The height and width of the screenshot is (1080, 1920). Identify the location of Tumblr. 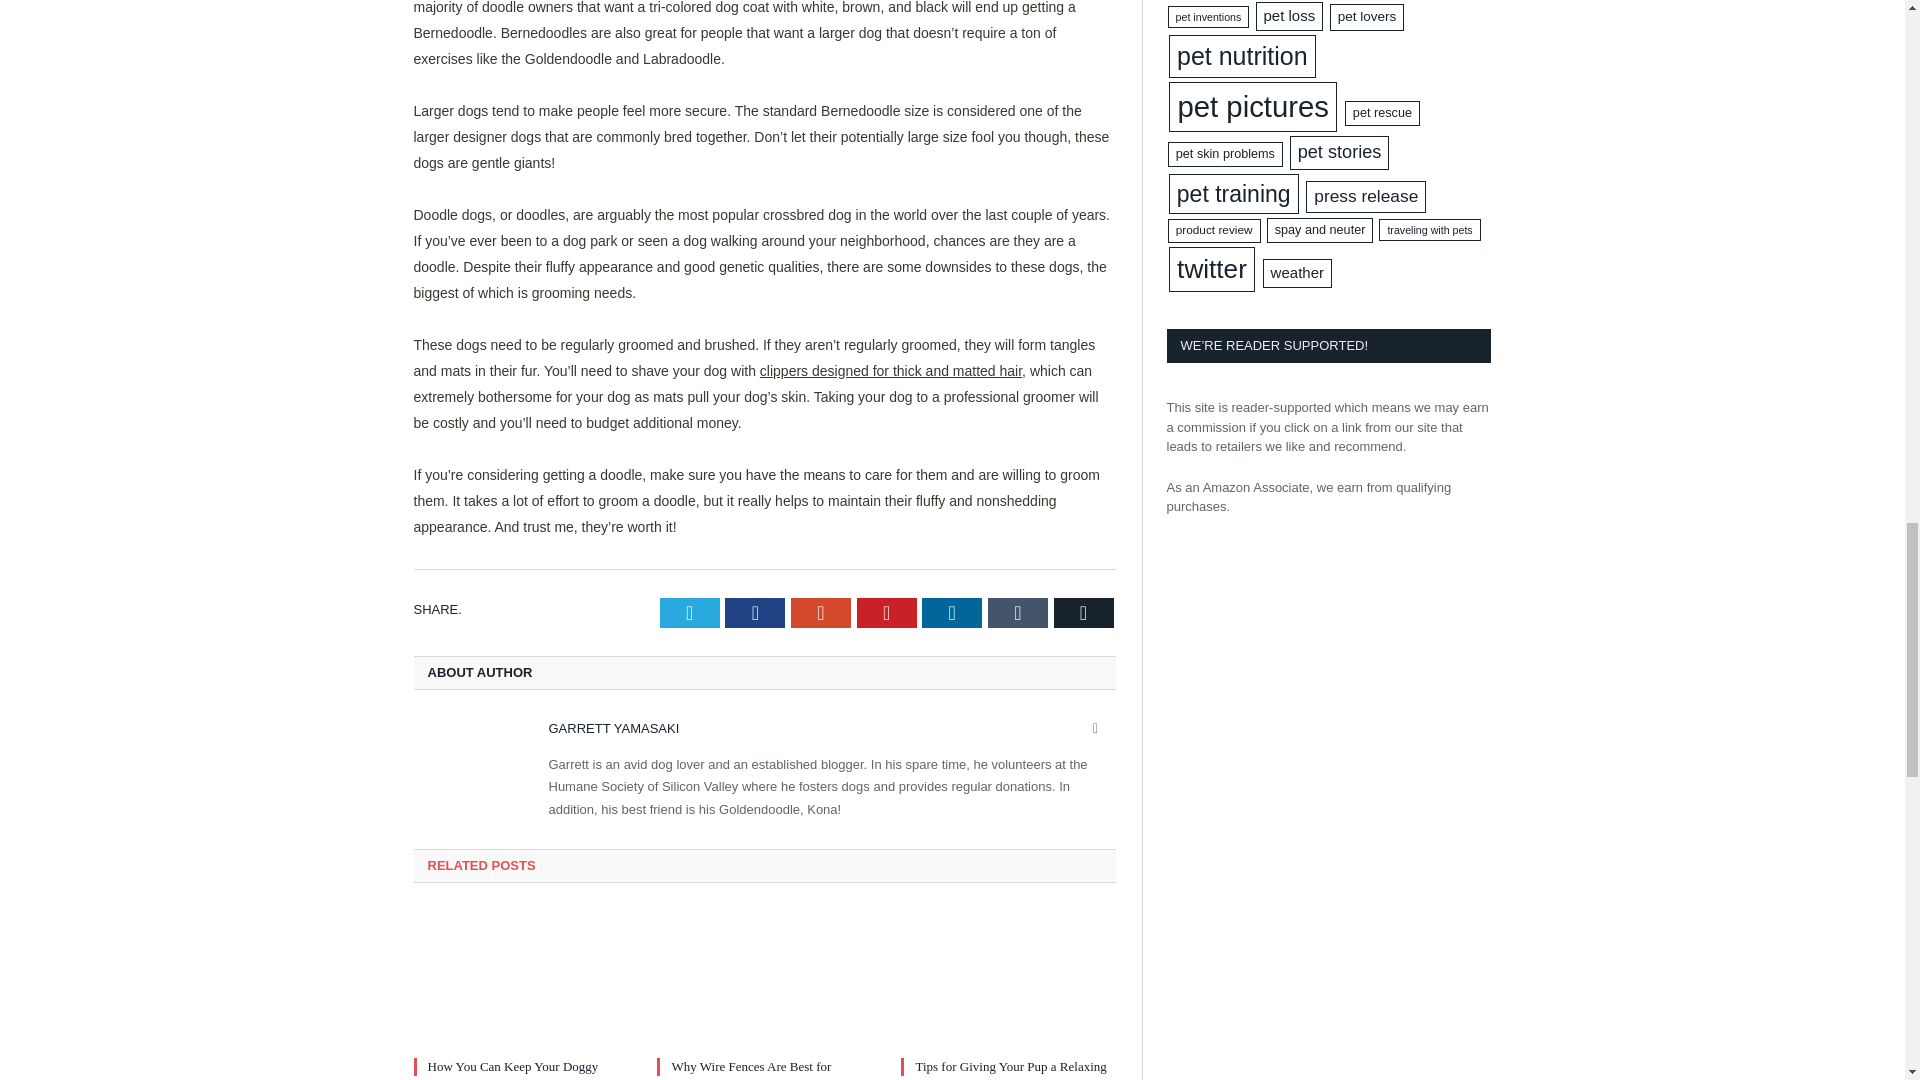
(1018, 612).